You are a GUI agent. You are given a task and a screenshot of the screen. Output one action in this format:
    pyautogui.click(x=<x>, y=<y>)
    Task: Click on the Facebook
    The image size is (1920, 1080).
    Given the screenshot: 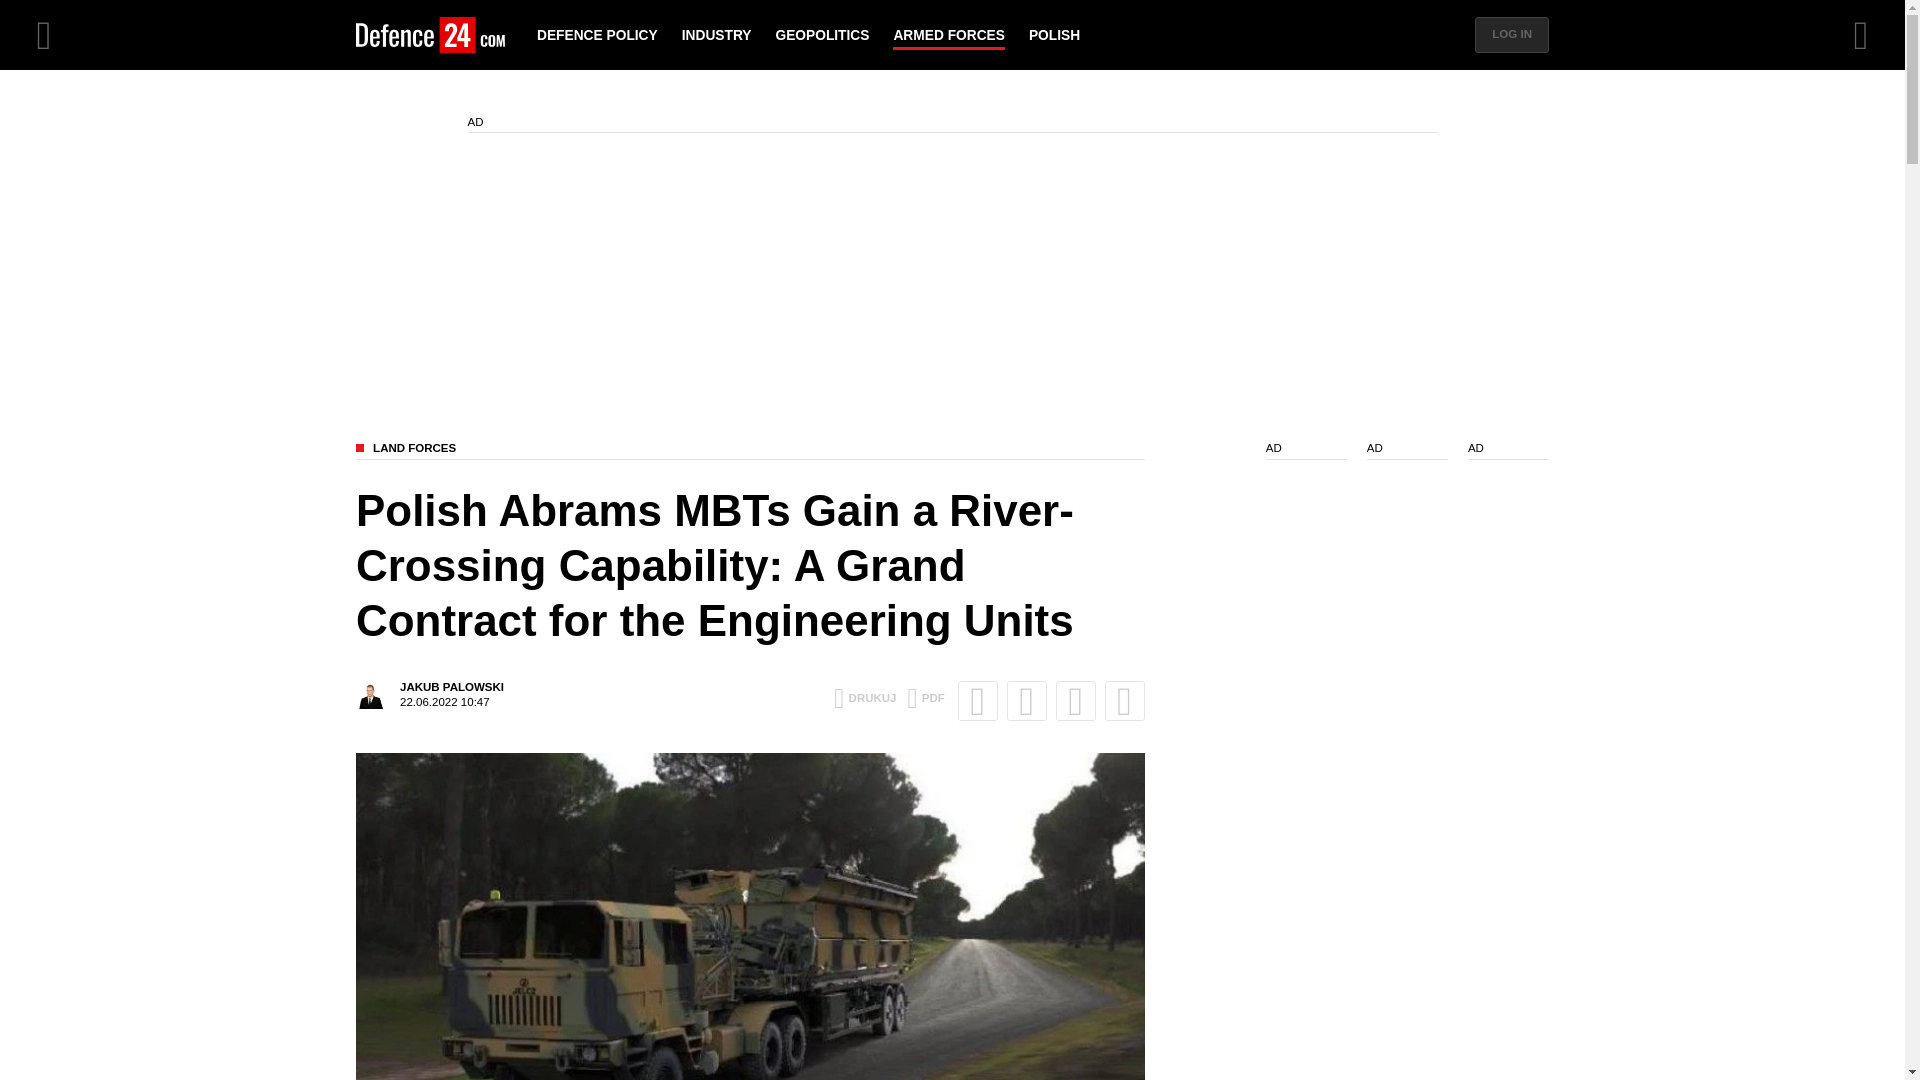 What is the action you would take?
    pyautogui.click(x=429, y=694)
    